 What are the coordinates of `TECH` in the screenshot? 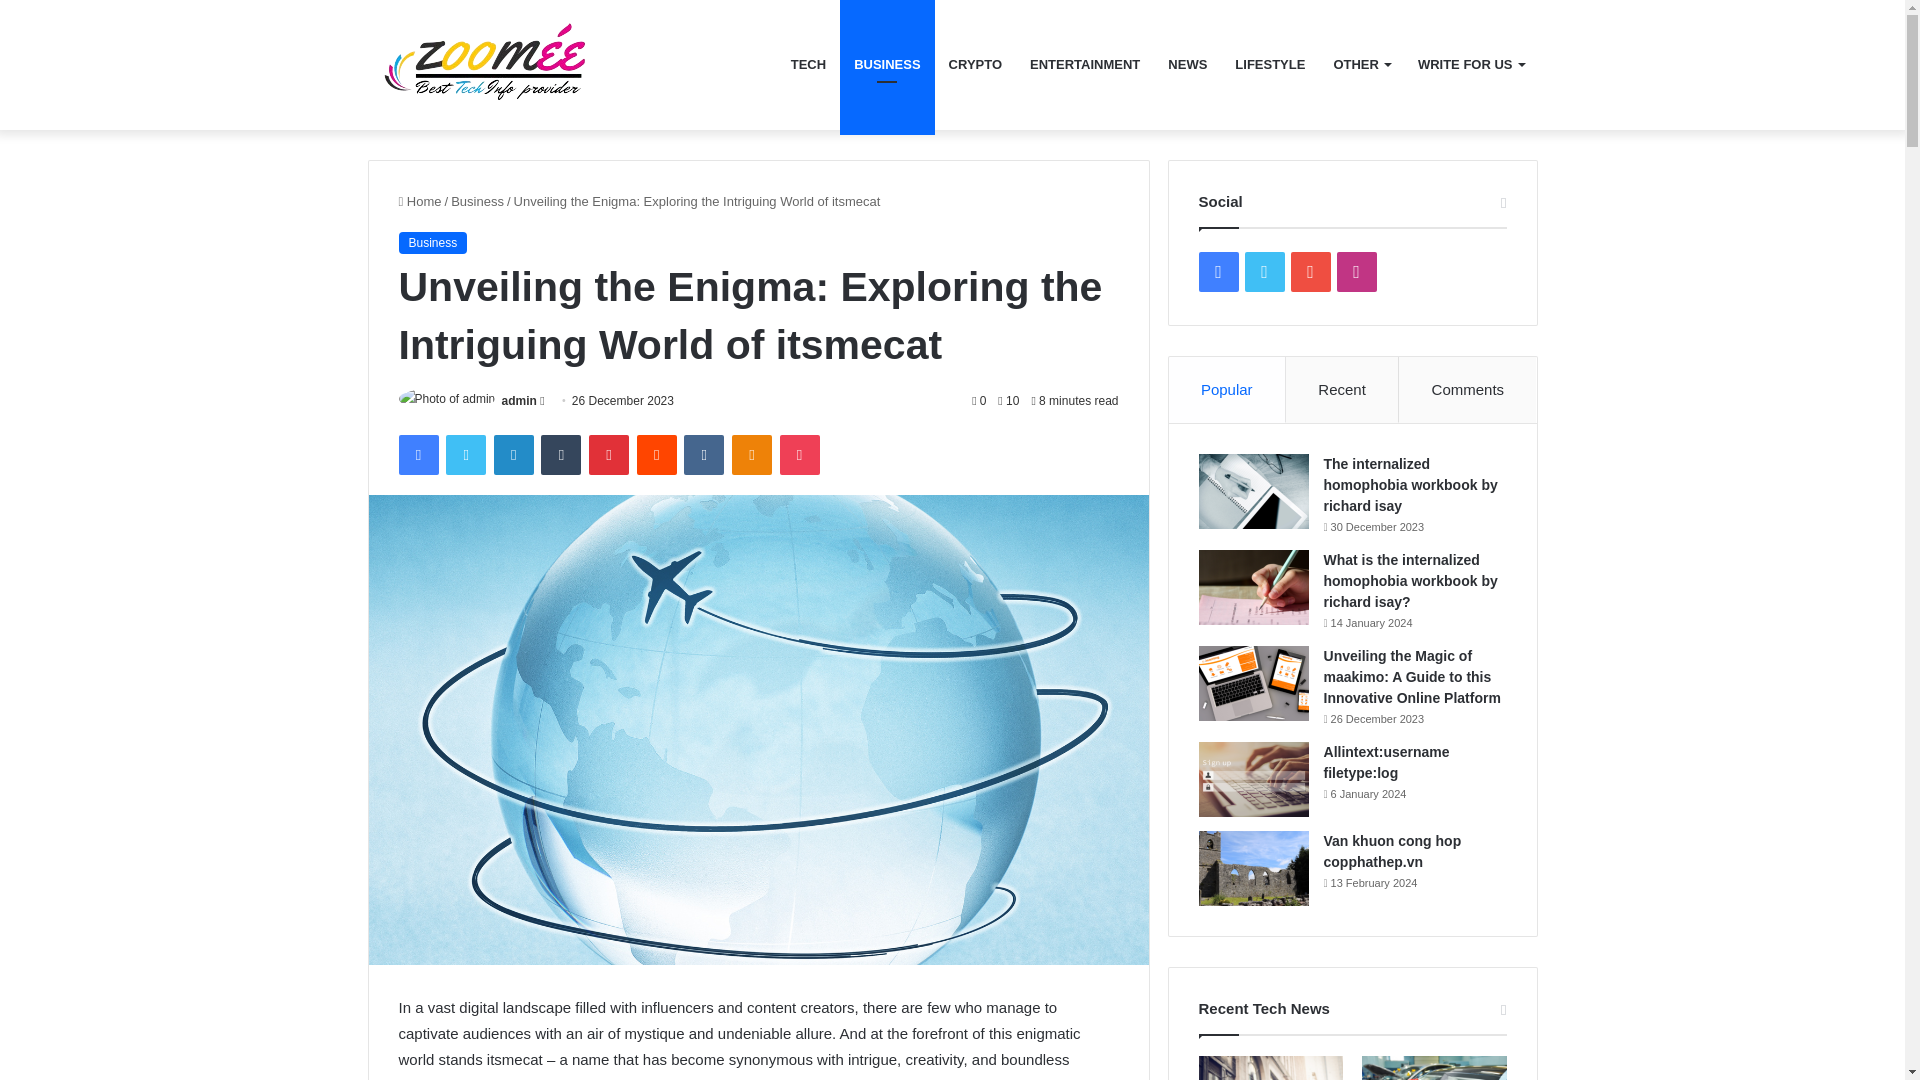 It's located at (808, 64).